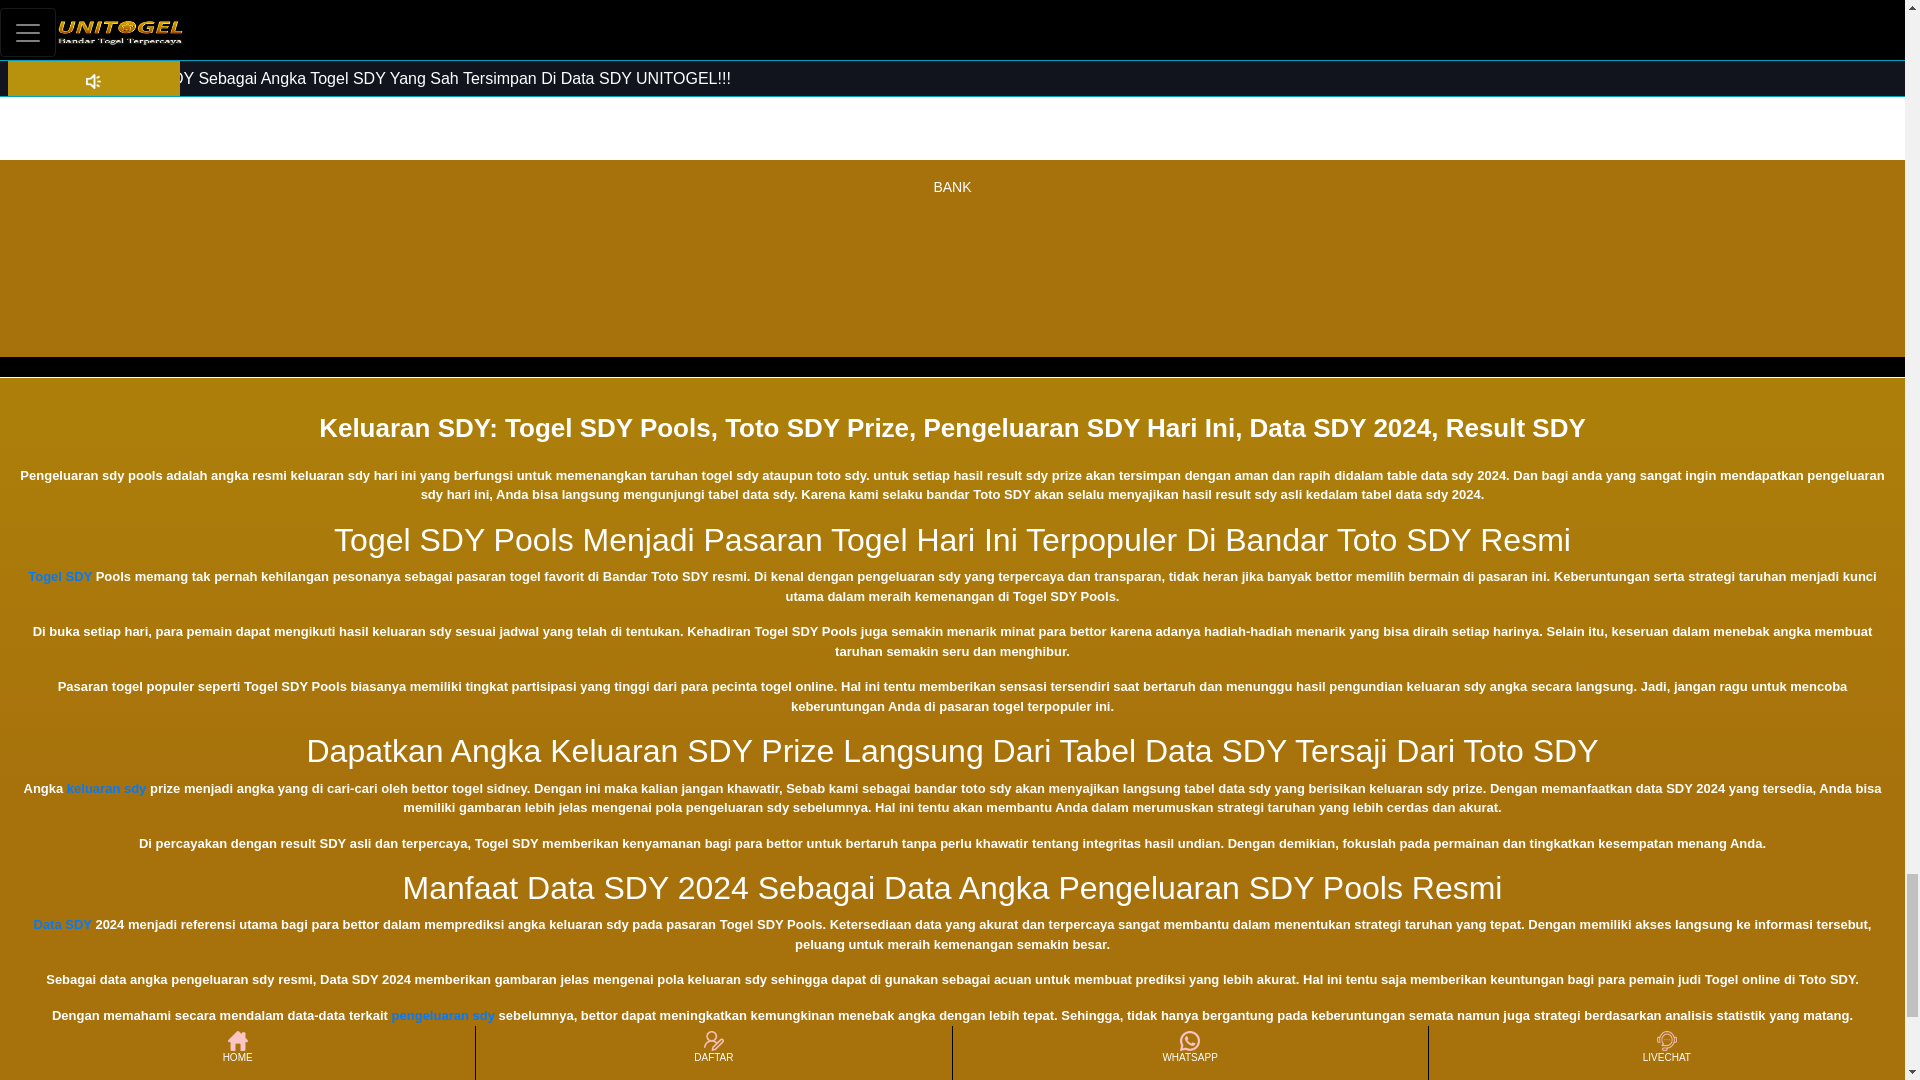  What do you see at coordinates (60, 576) in the screenshot?
I see `Togel SDY` at bounding box center [60, 576].